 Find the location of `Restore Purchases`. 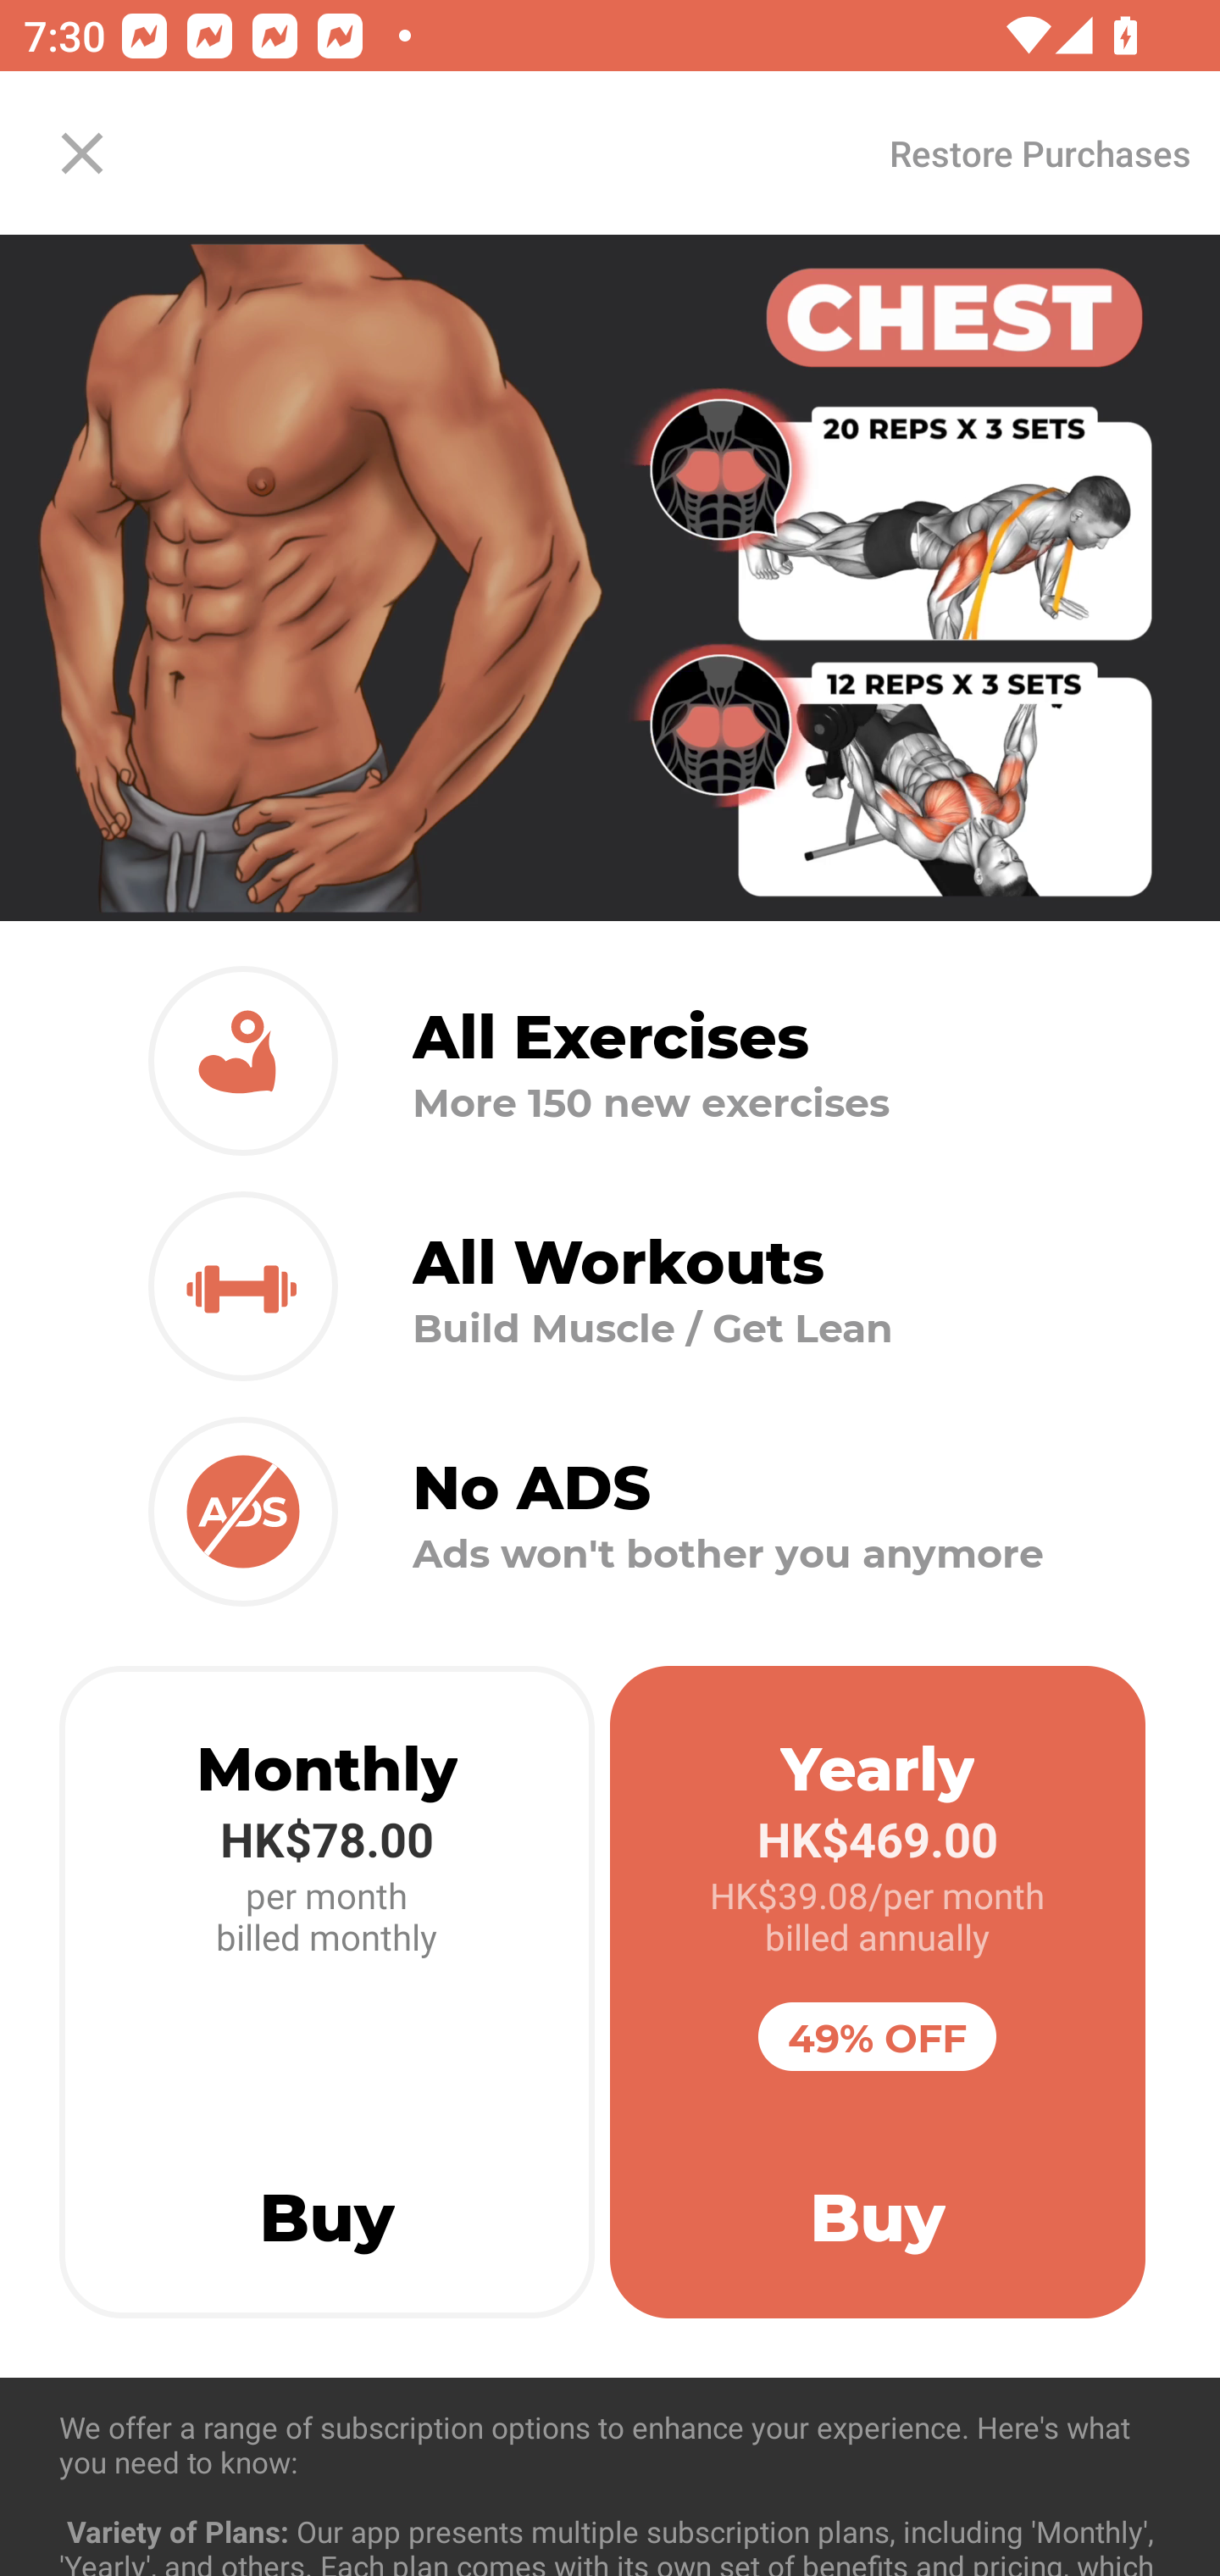

Restore Purchases is located at coordinates (1039, 153).